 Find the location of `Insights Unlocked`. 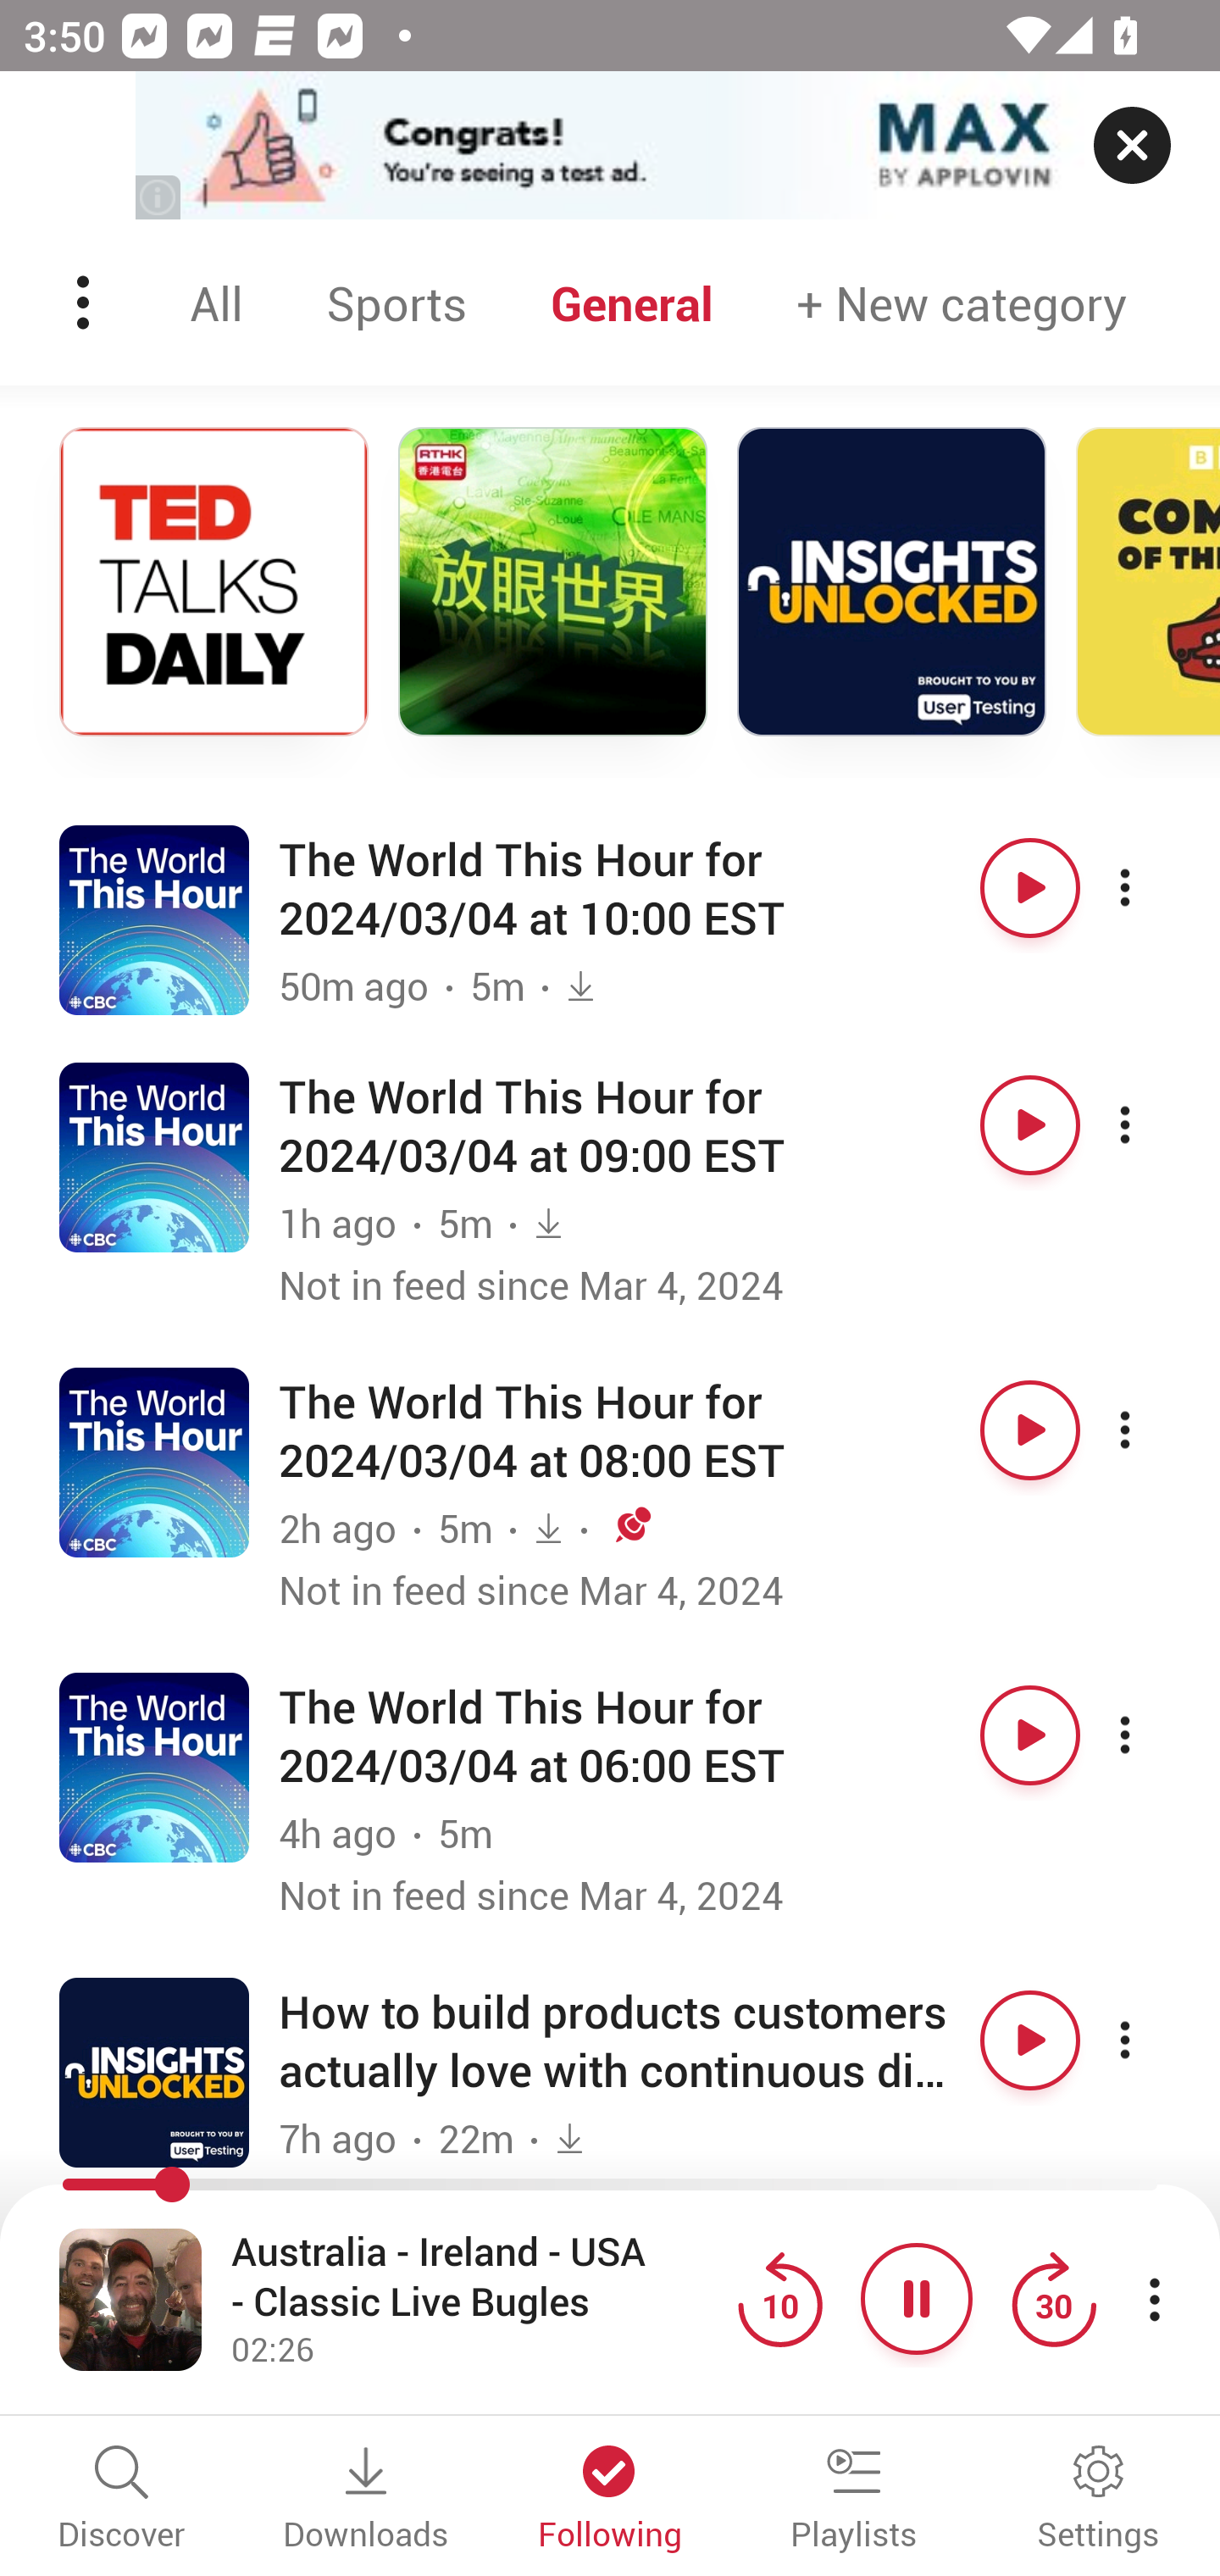

Insights Unlocked is located at coordinates (891, 581).